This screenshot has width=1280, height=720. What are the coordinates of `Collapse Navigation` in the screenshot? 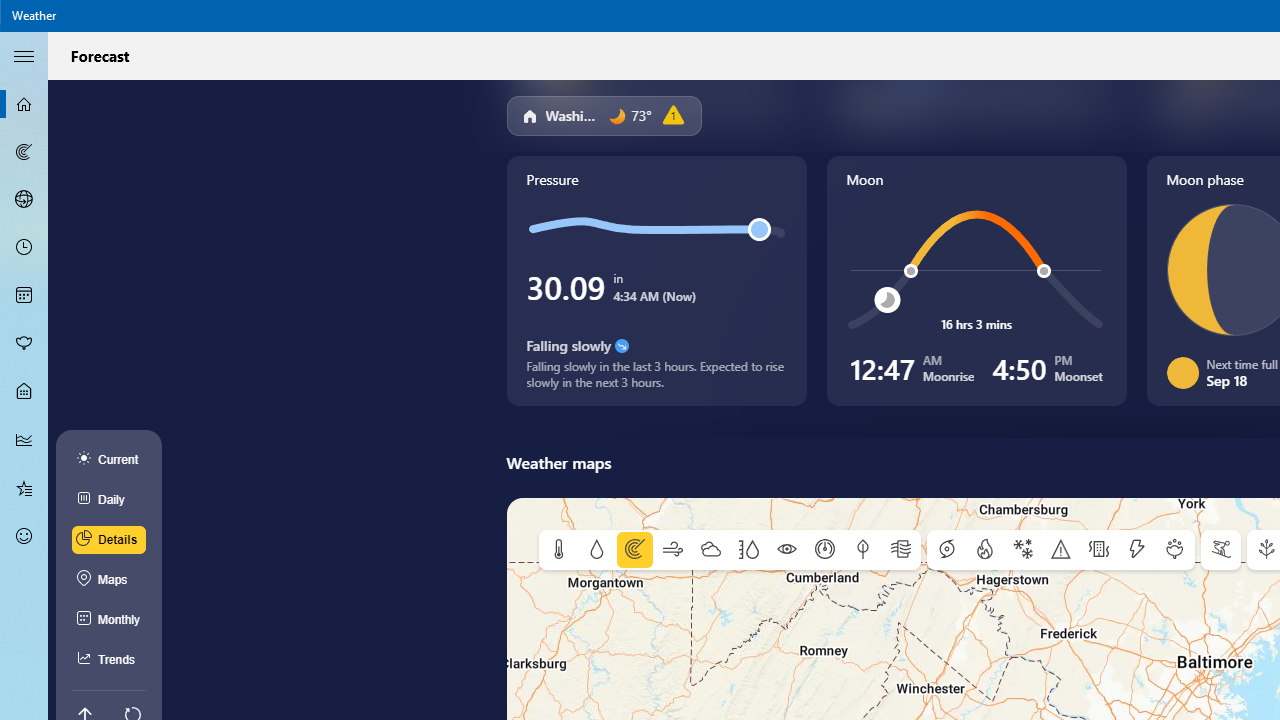 It's located at (24, 55).